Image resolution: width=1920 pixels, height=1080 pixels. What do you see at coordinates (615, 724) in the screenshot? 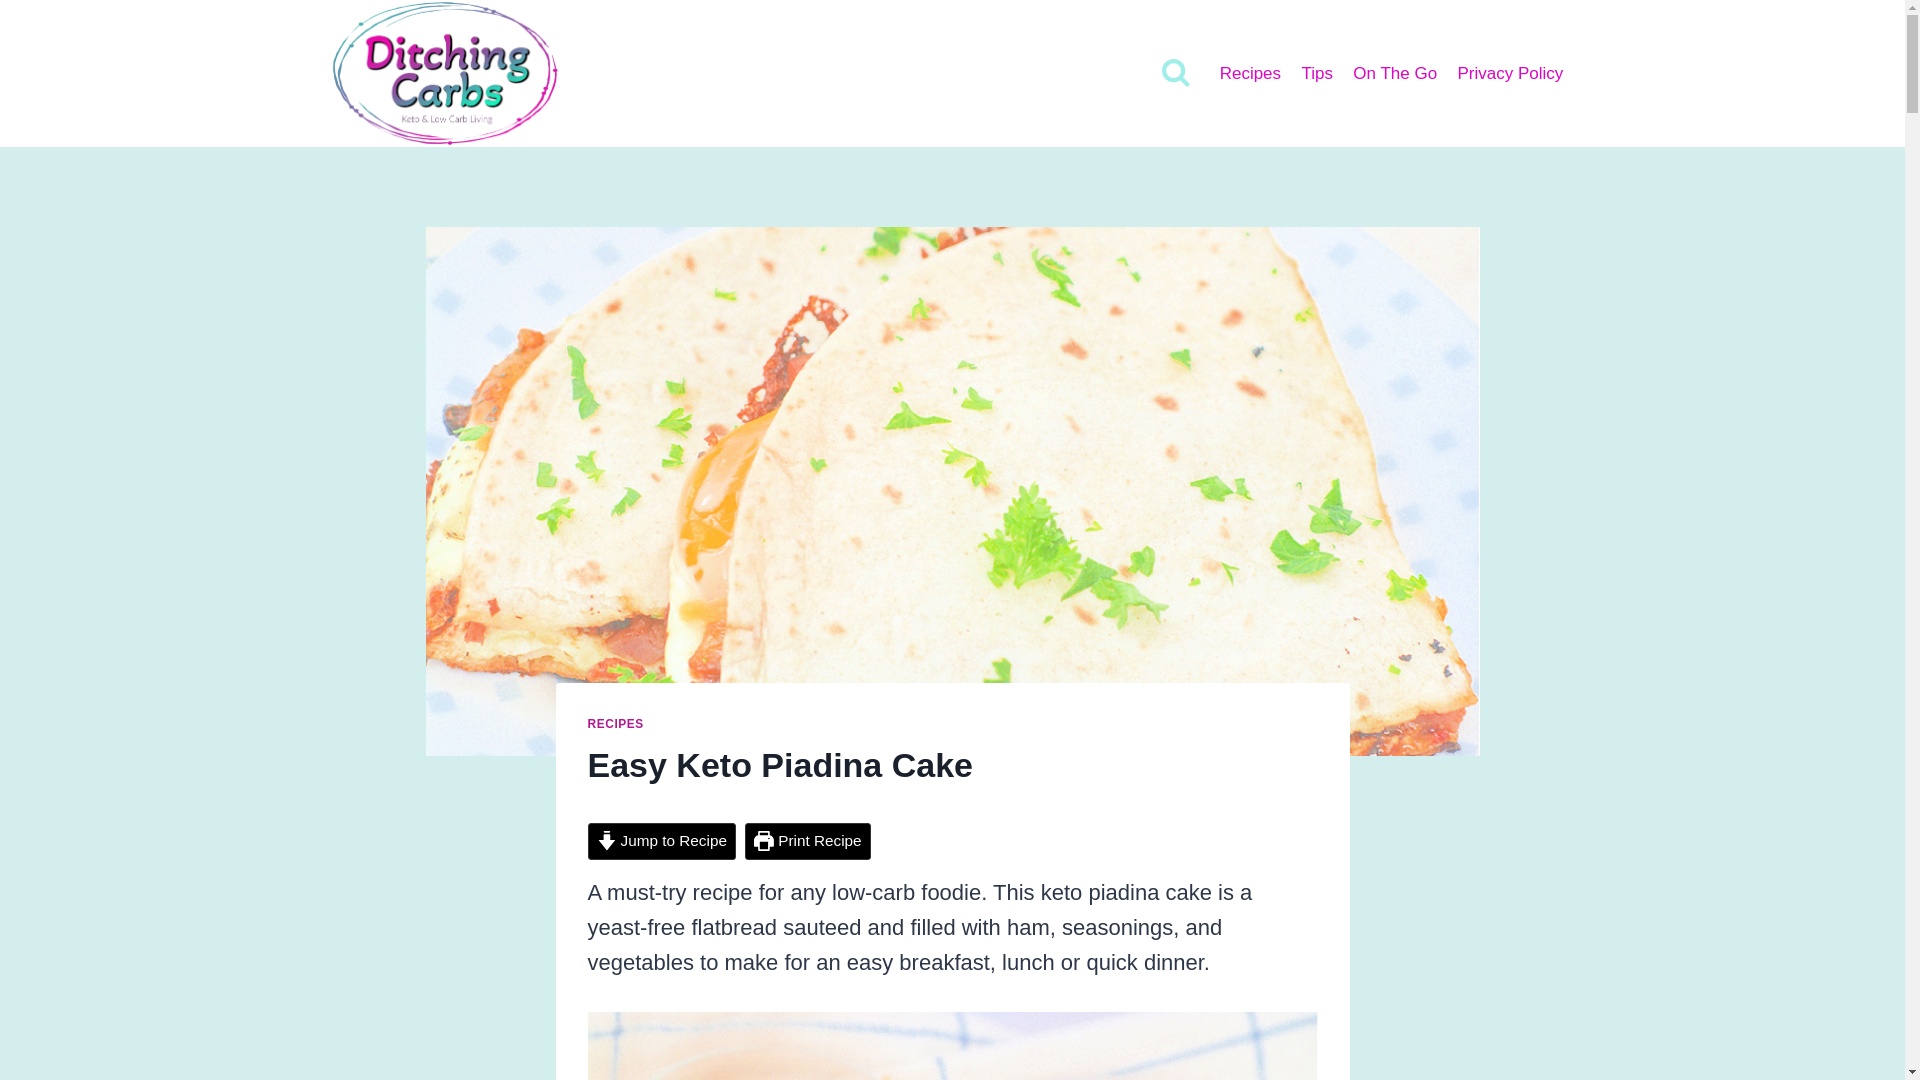
I see `RECIPES` at bounding box center [615, 724].